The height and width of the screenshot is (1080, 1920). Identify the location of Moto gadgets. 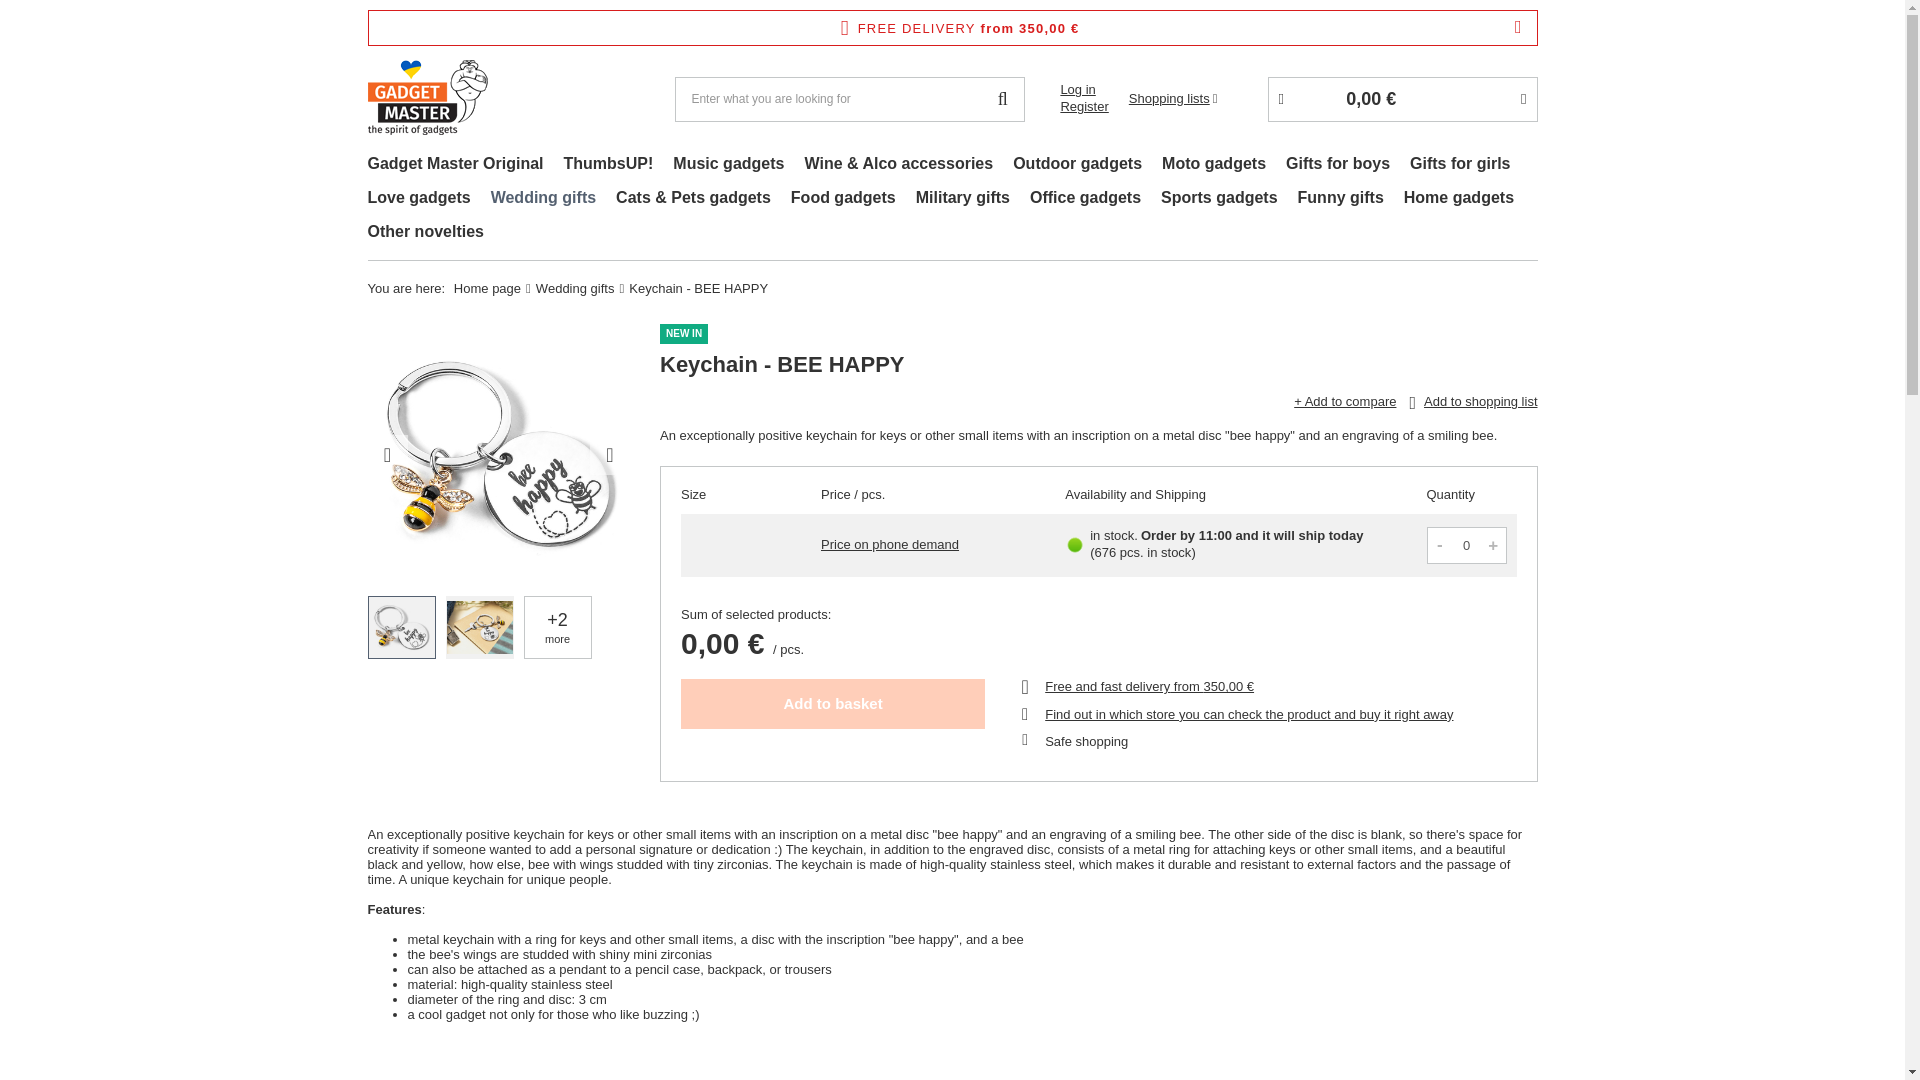
(1214, 166).